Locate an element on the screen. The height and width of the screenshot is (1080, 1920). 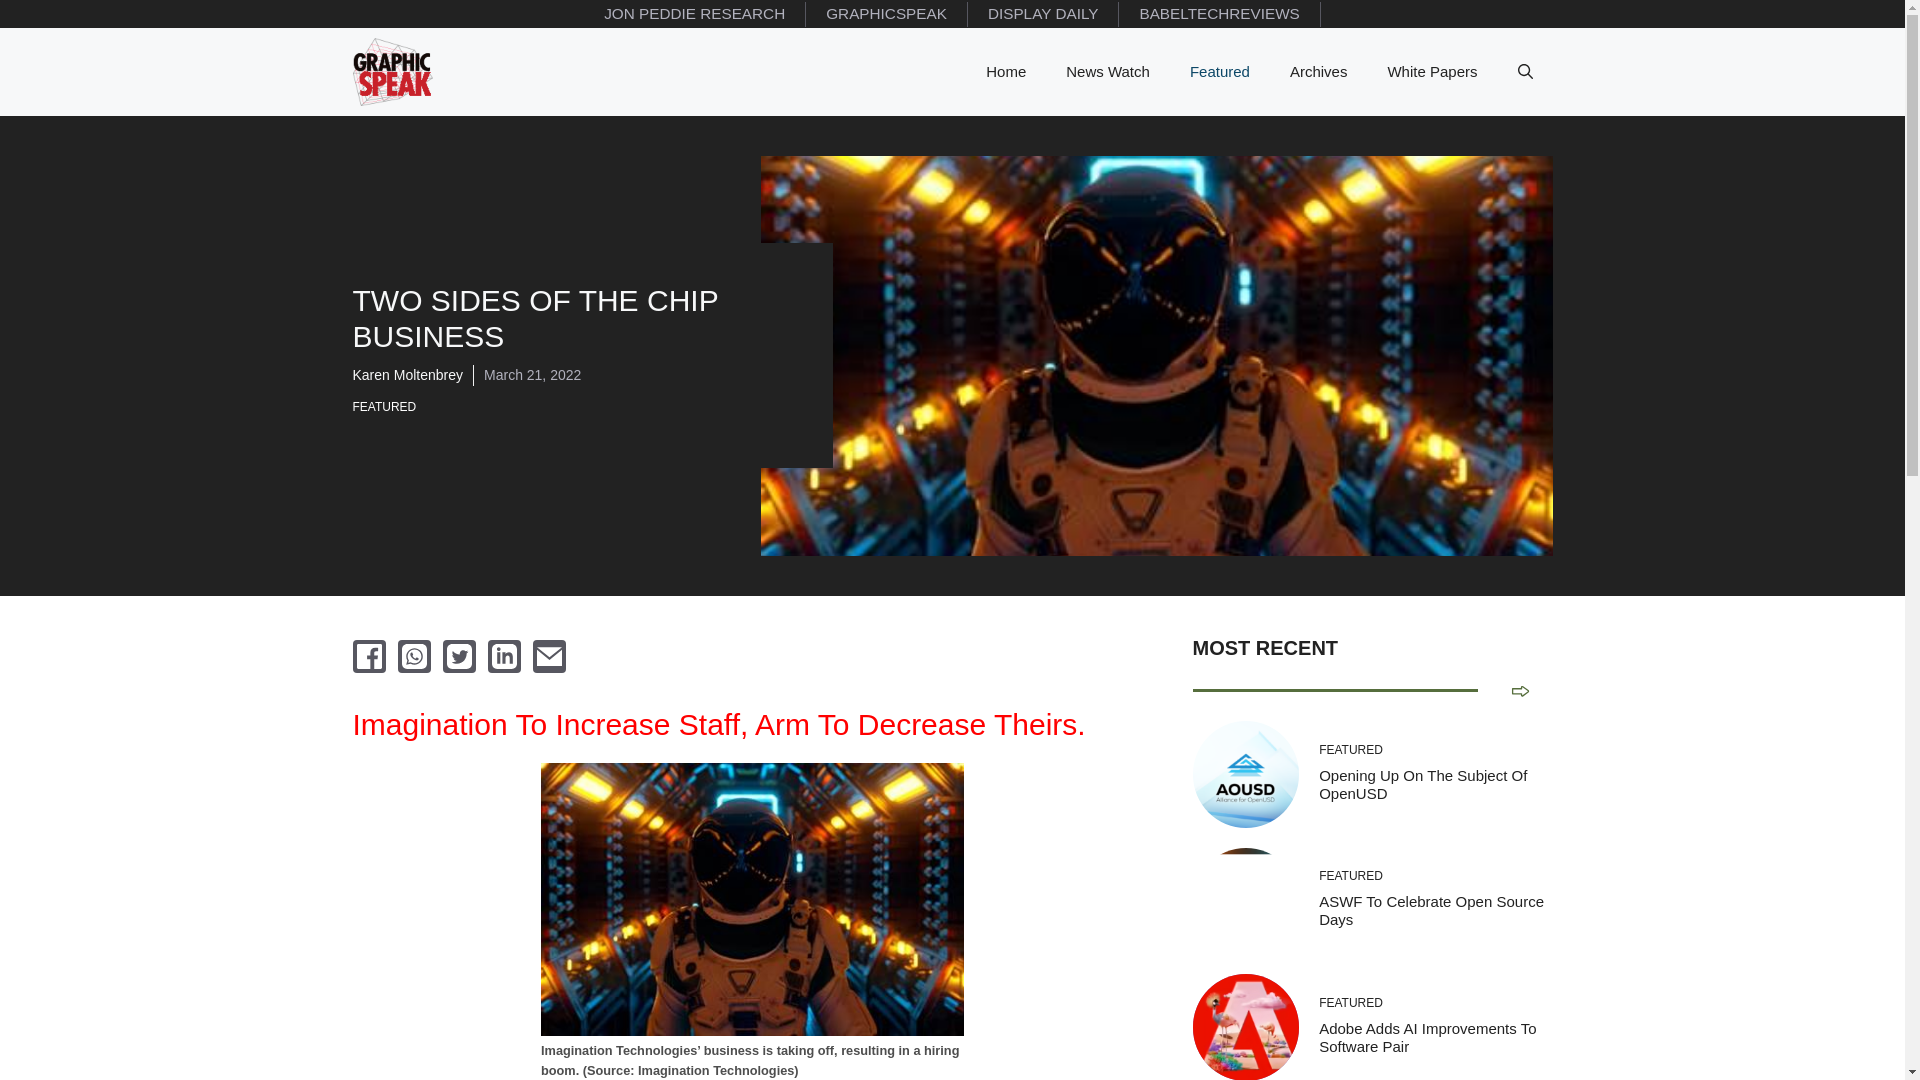
Archives is located at coordinates (1318, 72).